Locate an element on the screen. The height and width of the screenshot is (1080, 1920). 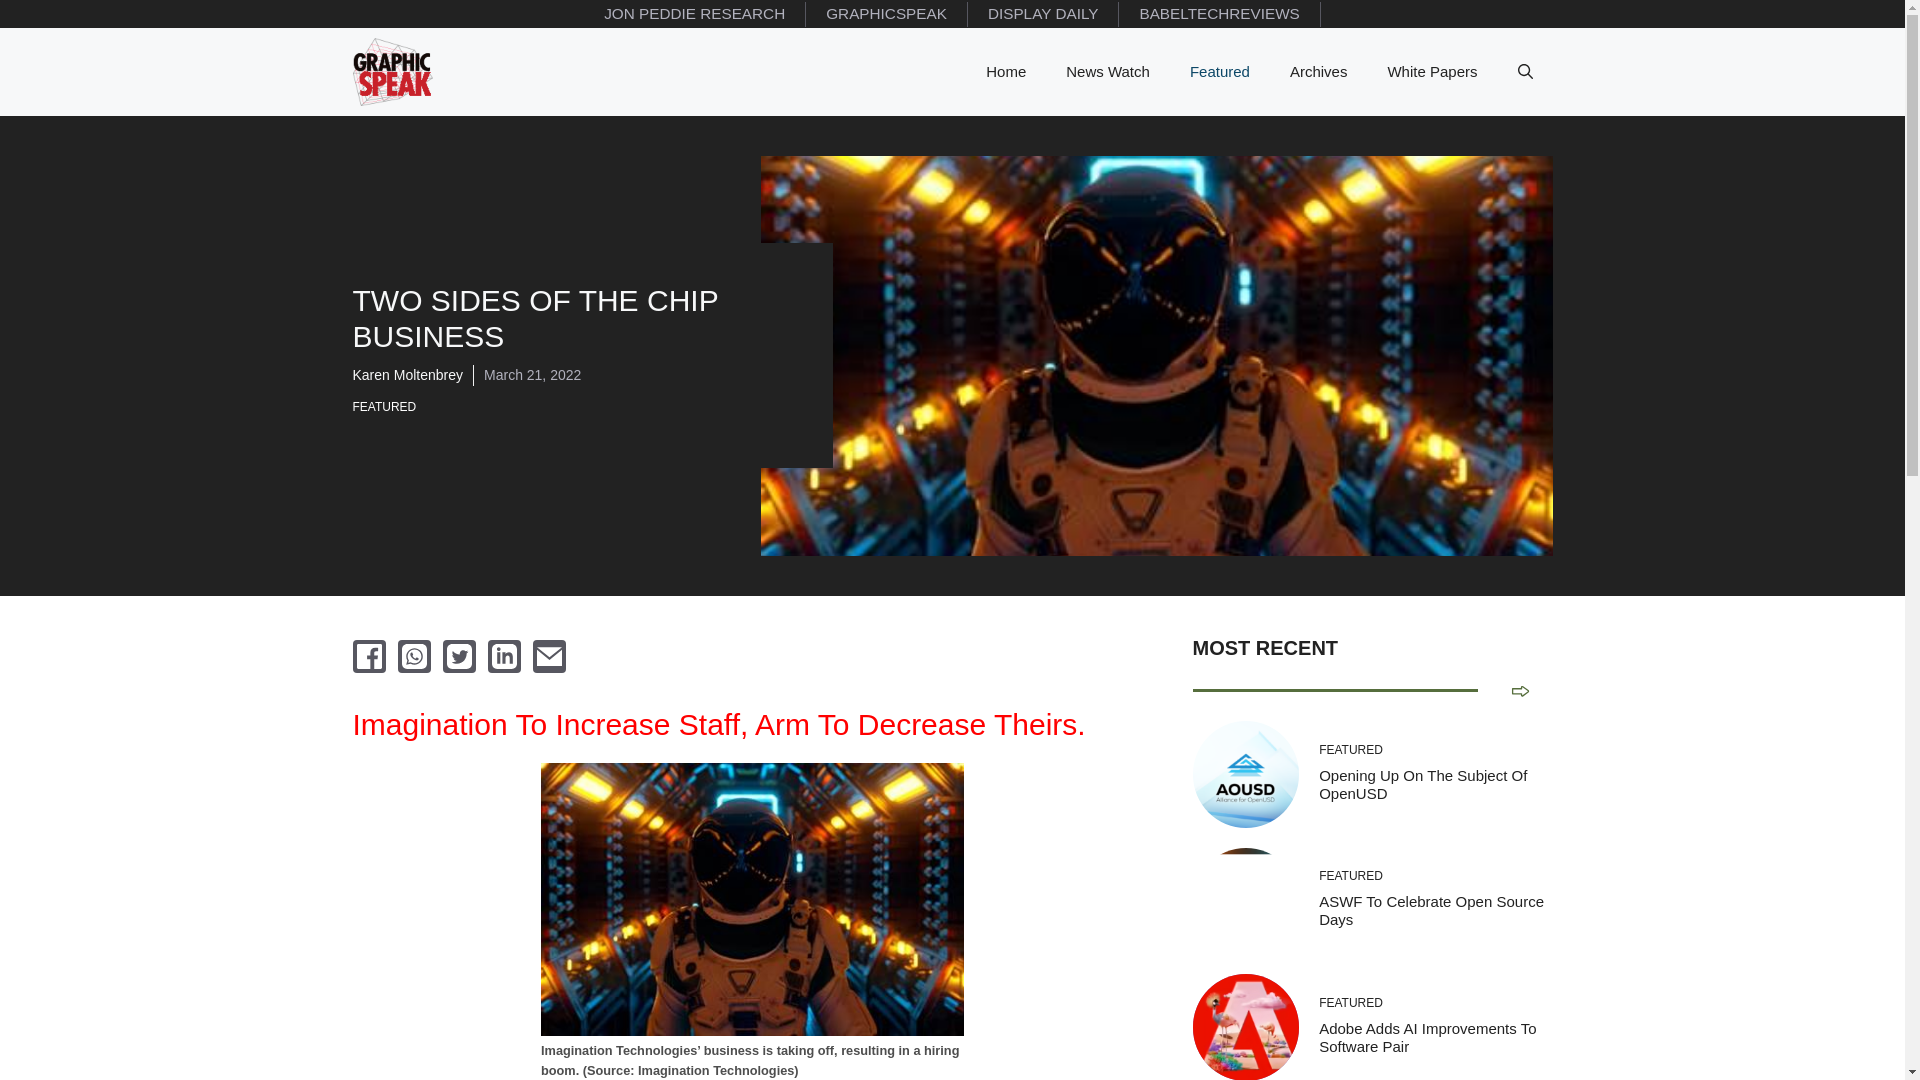
Archives is located at coordinates (1318, 72).